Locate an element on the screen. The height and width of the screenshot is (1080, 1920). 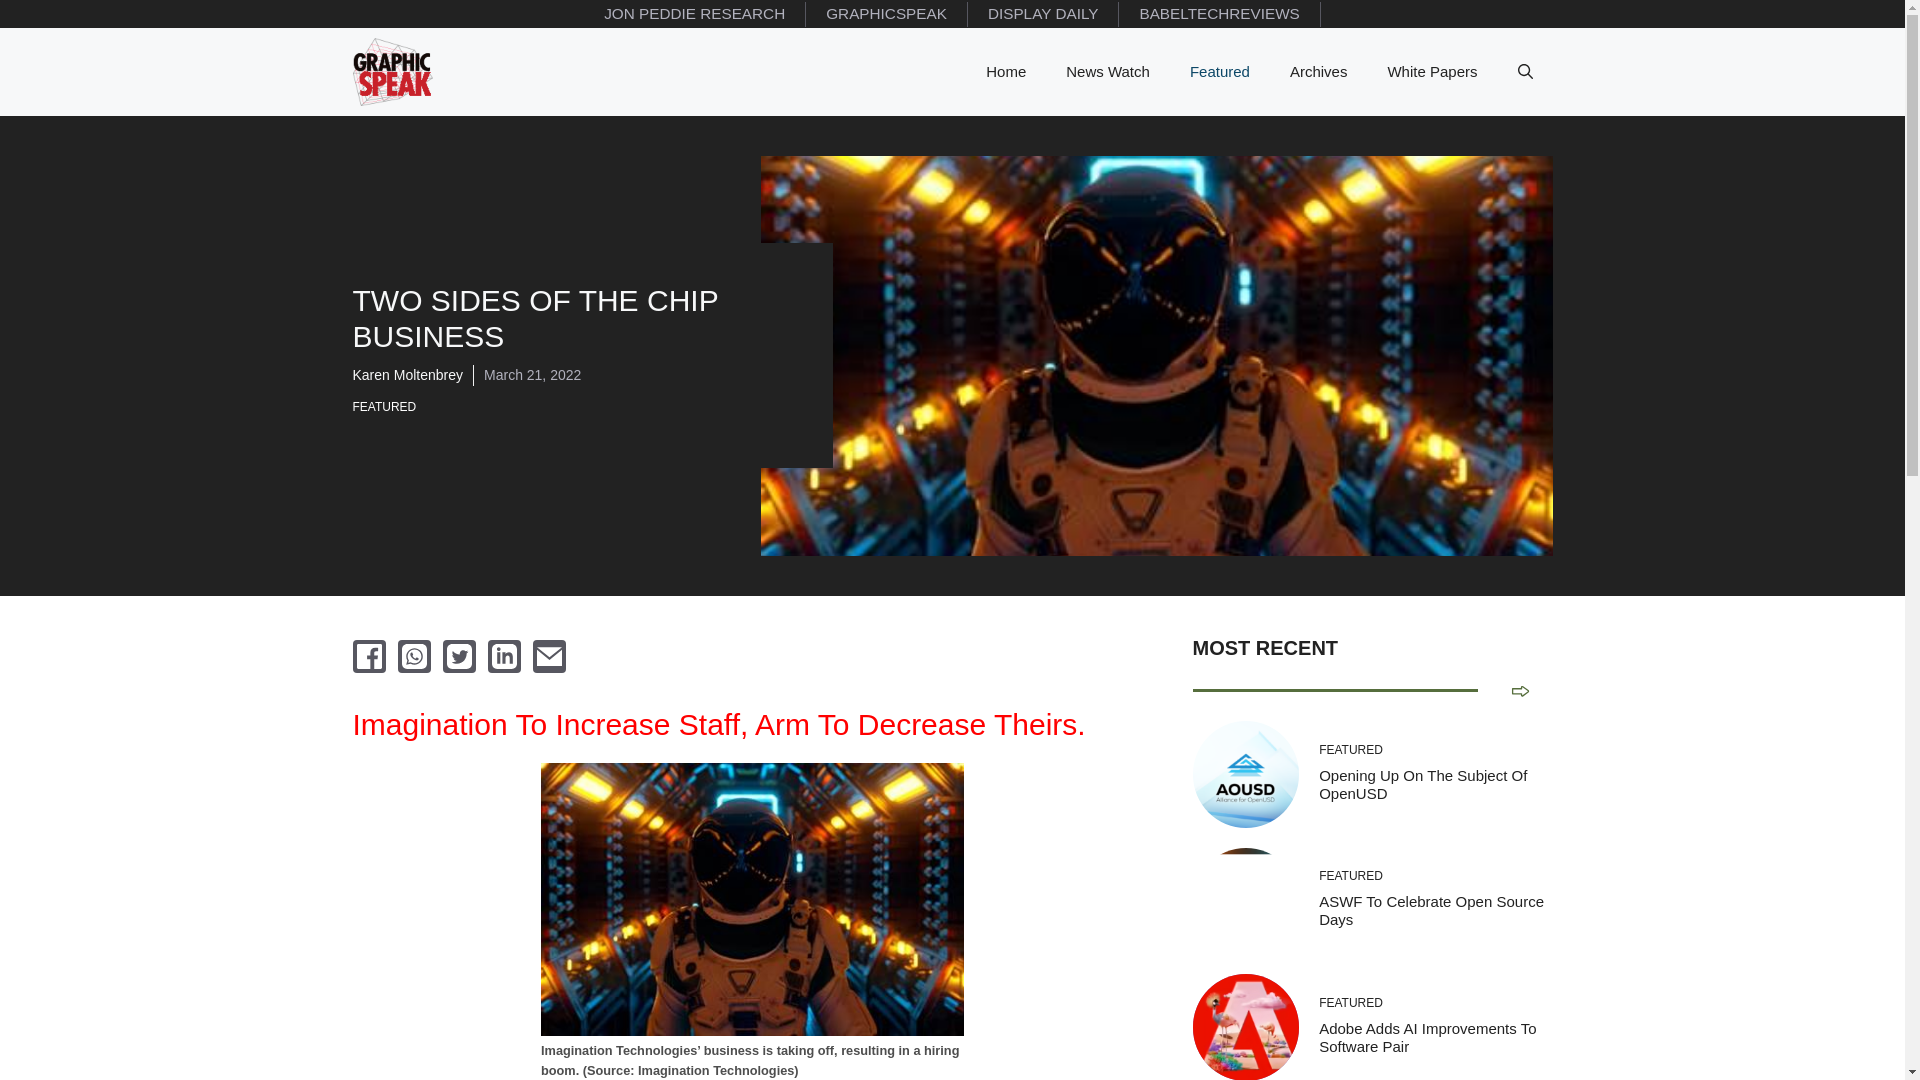
Archives is located at coordinates (1318, 72).